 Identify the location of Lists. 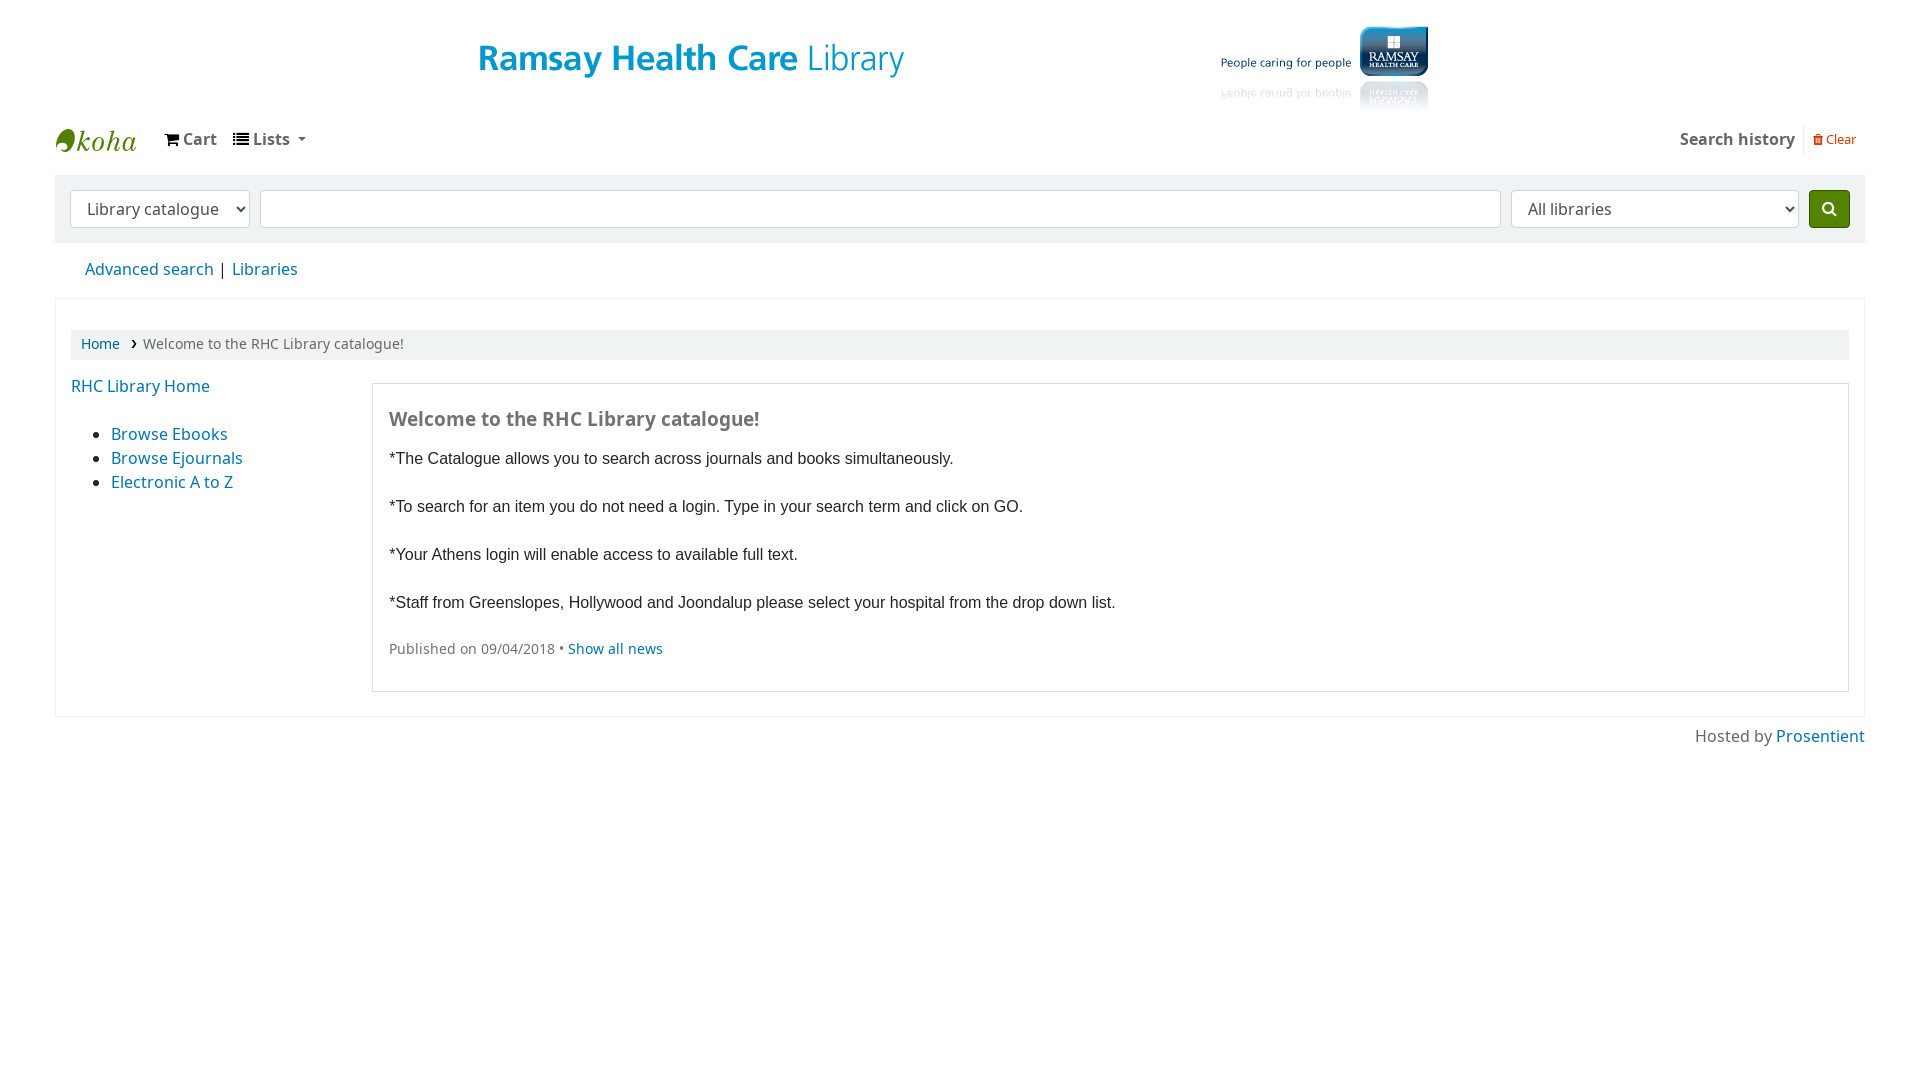
(270, 140).